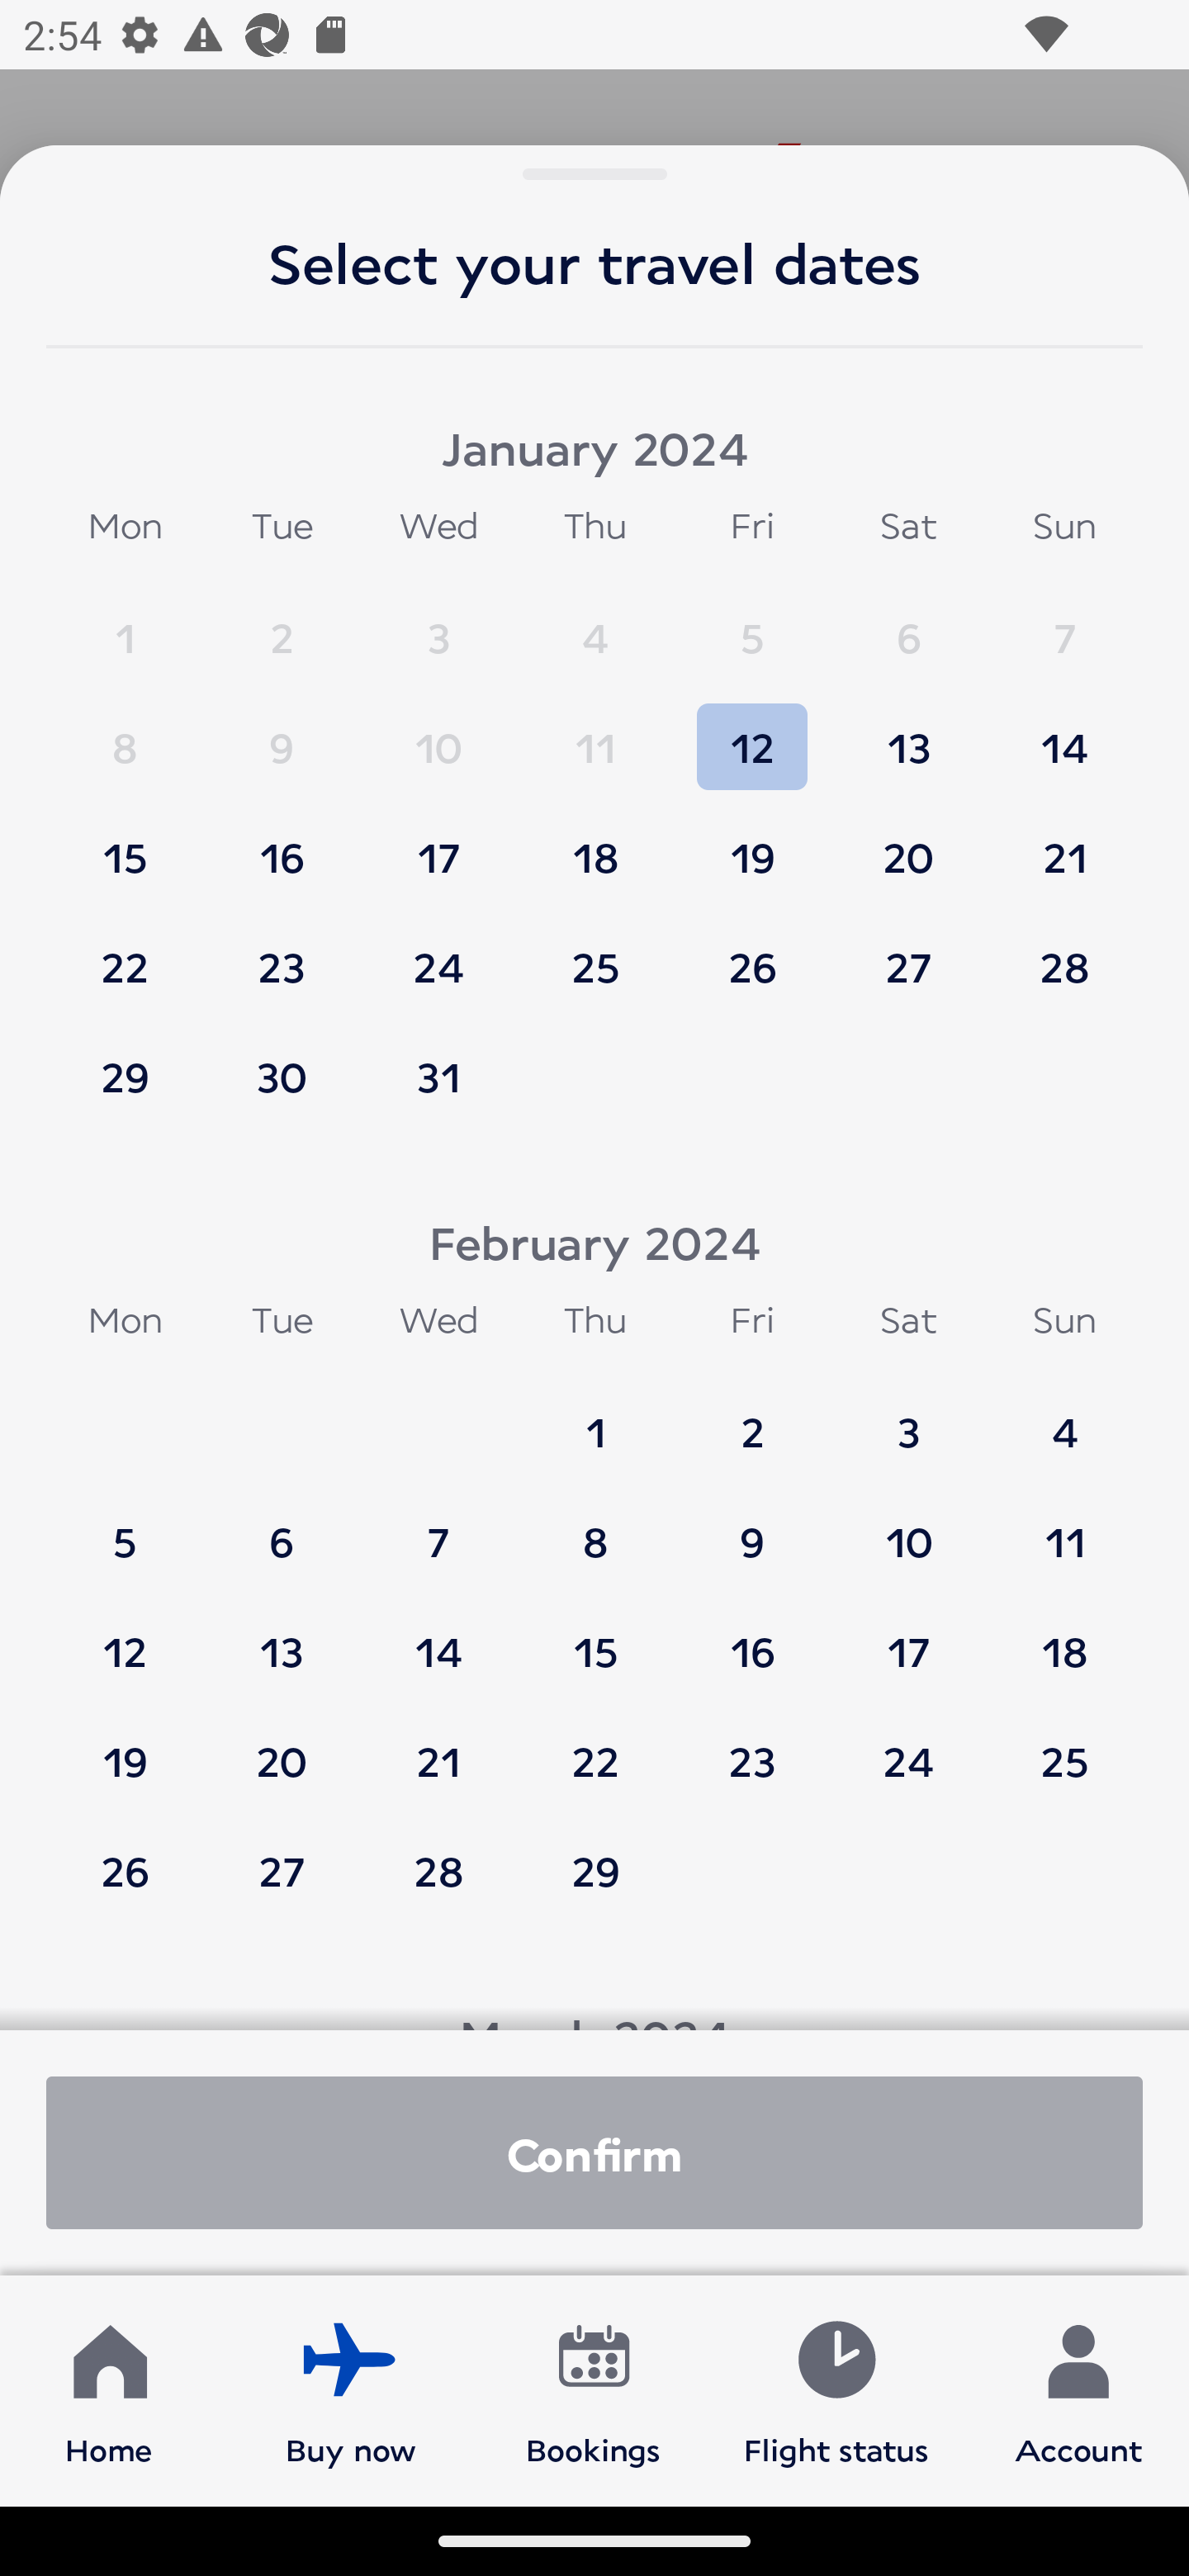 This screenshot has height=2576, width=1189. What do you see at coordinates (125, 1869) in the screenshot?
I see `26` at bounding box center [125, 1869].